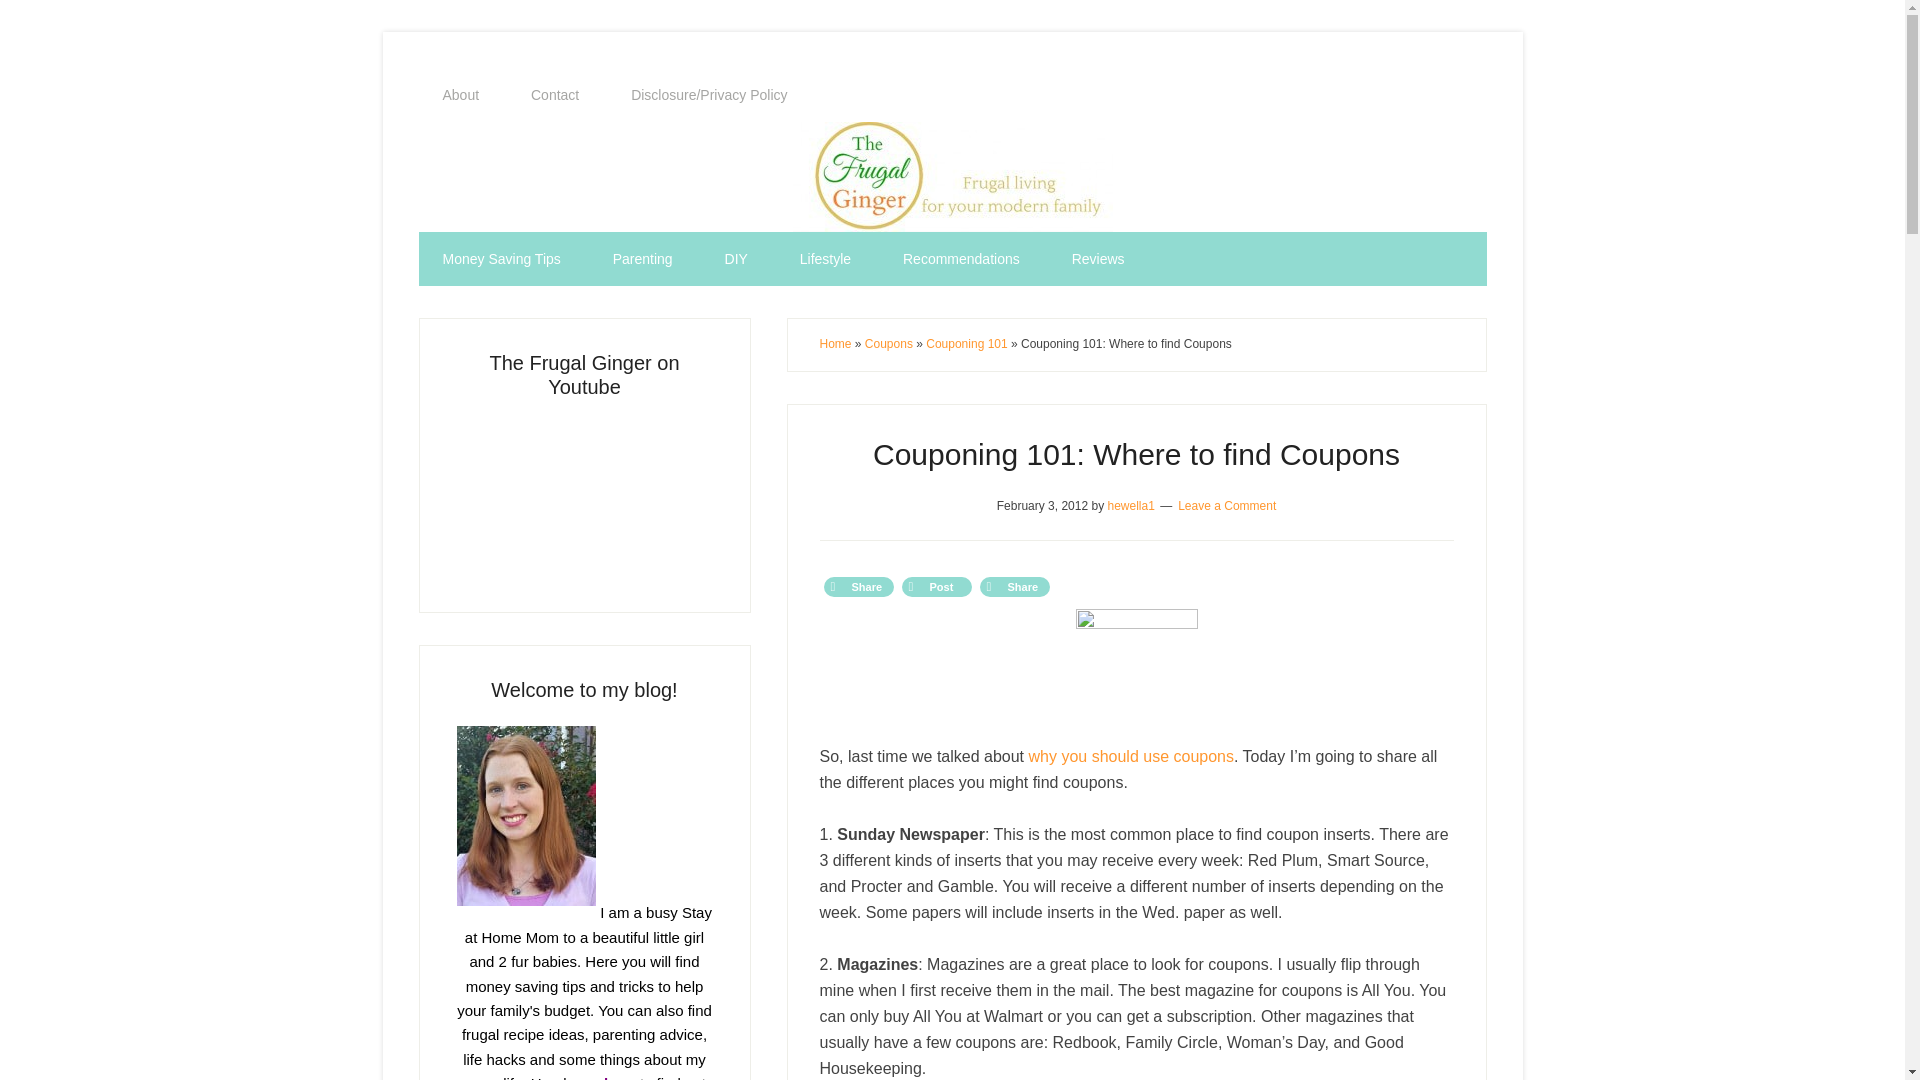 This screenshot has width=1920, height=1080. Describe the element at coordinates (460, 95) in the screenshot. I see `About` at that location.